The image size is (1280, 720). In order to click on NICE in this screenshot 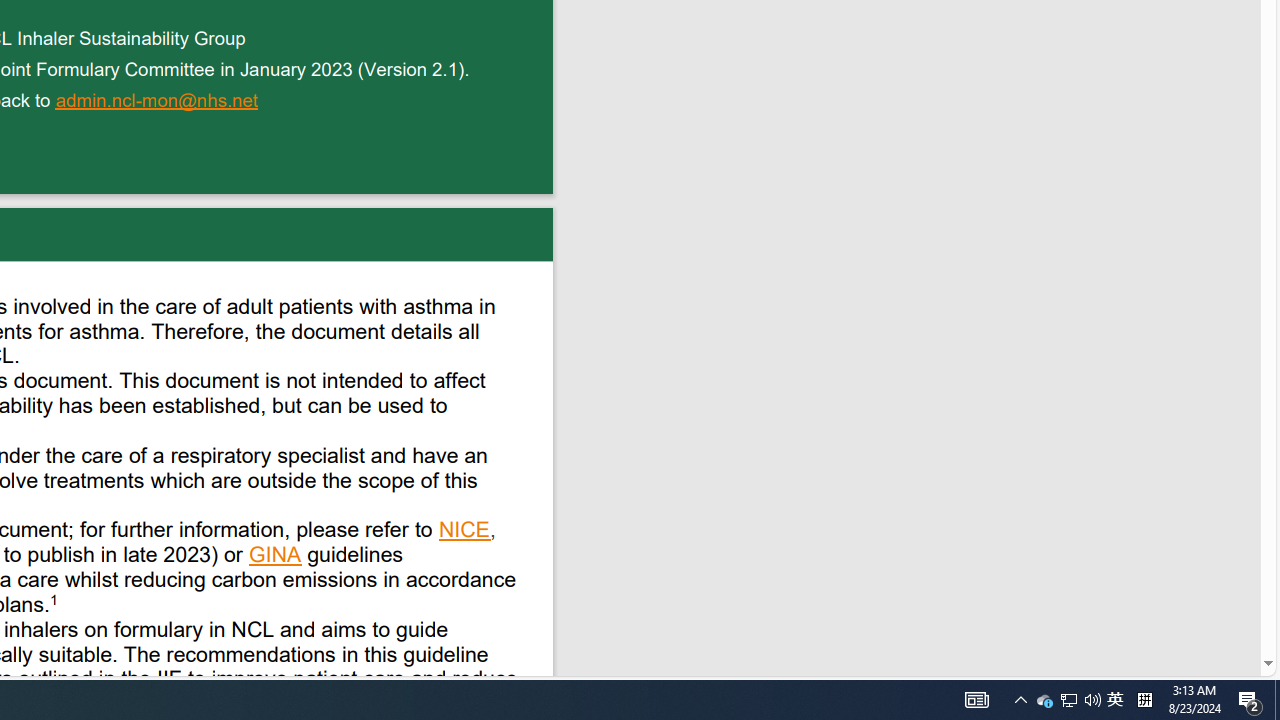, I will do `click(465, 532)`.